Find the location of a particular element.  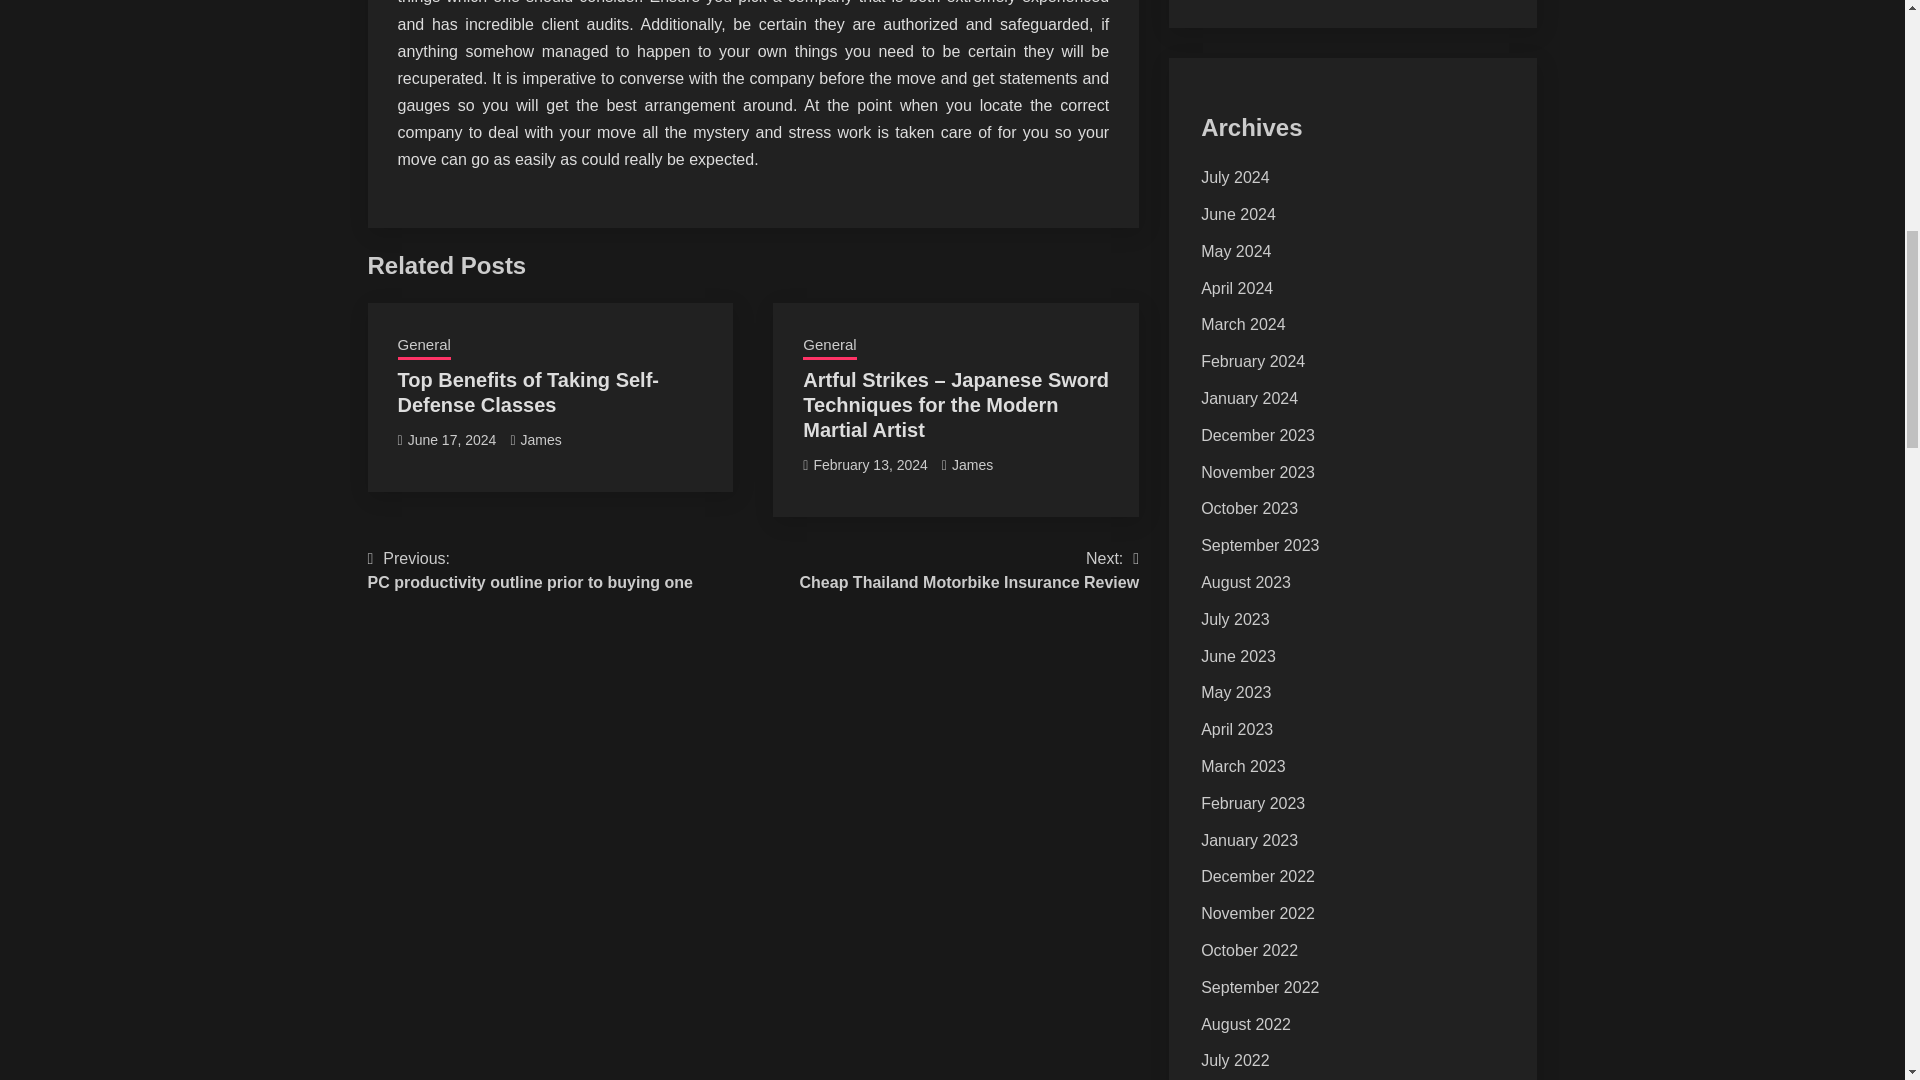

General is located at coordinates (1238, 214).